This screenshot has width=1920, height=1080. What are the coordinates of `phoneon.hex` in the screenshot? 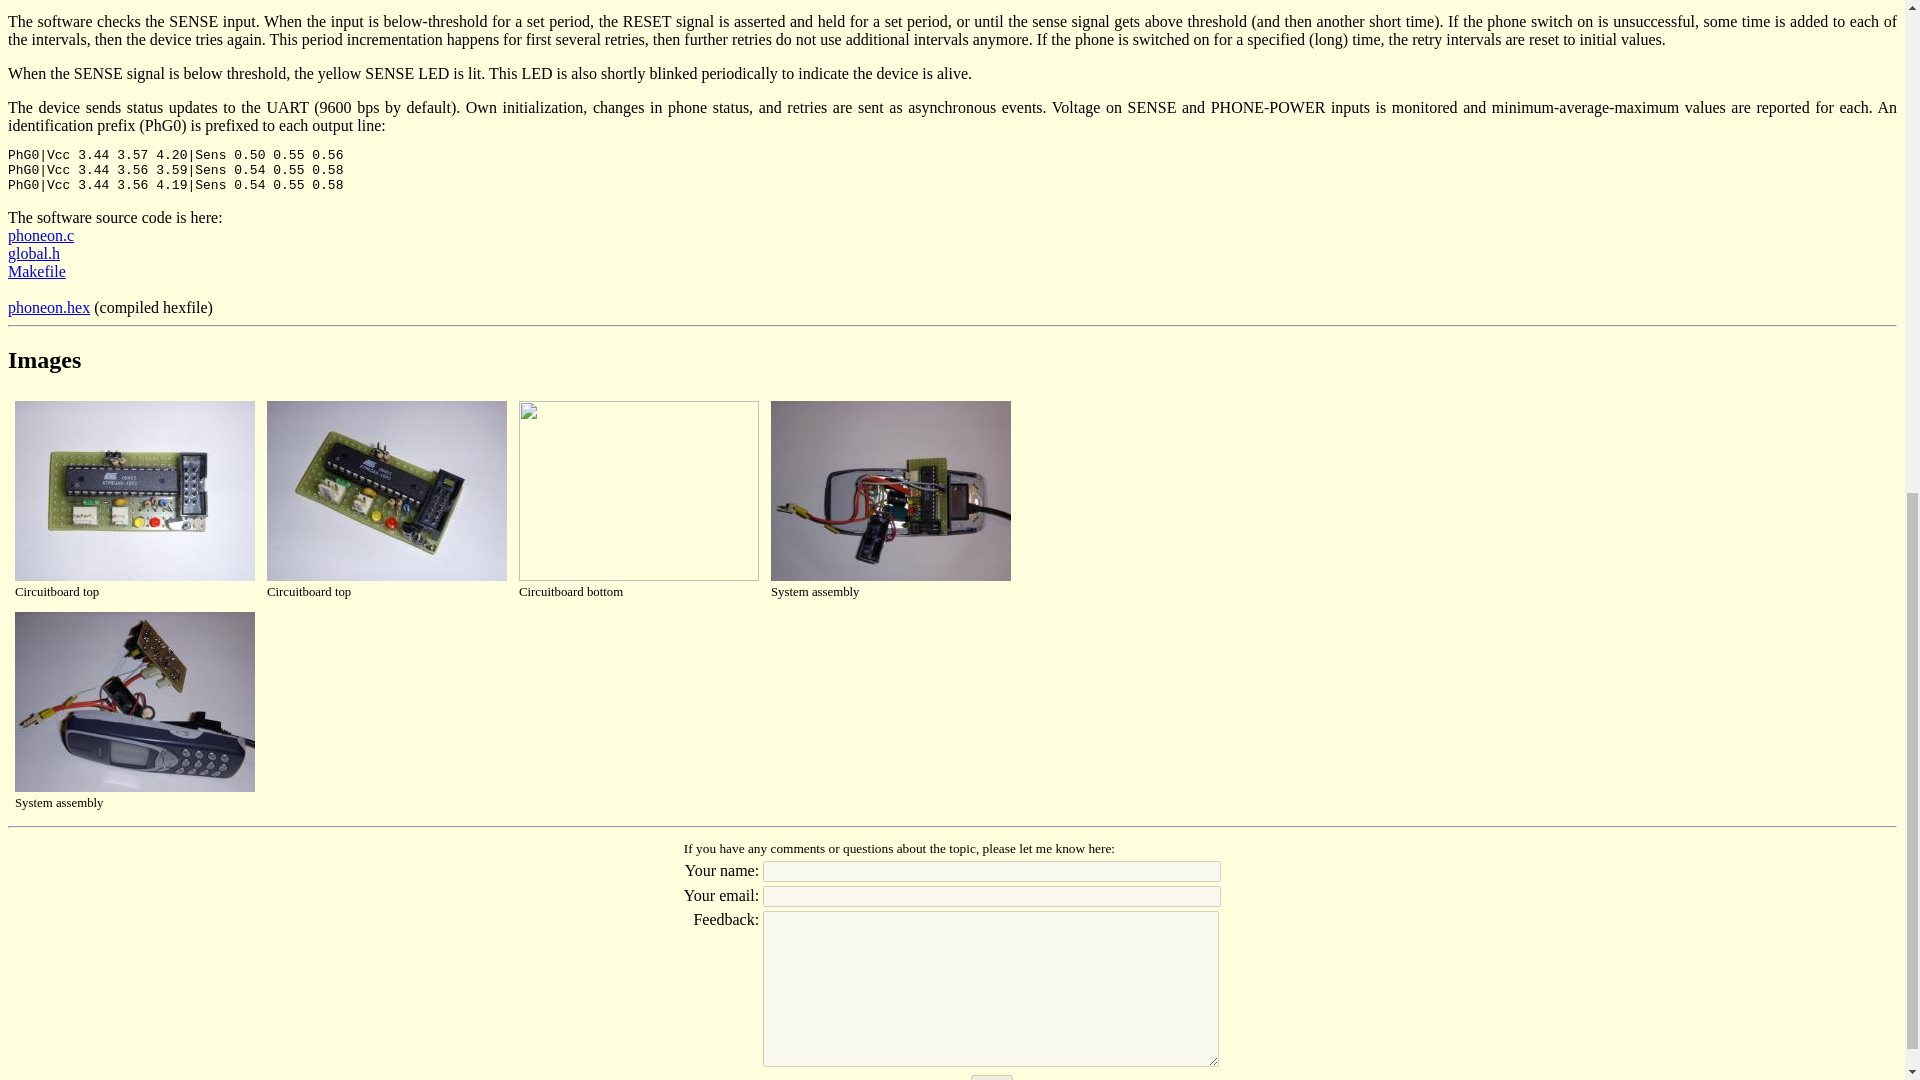 It's located at (48, 308).